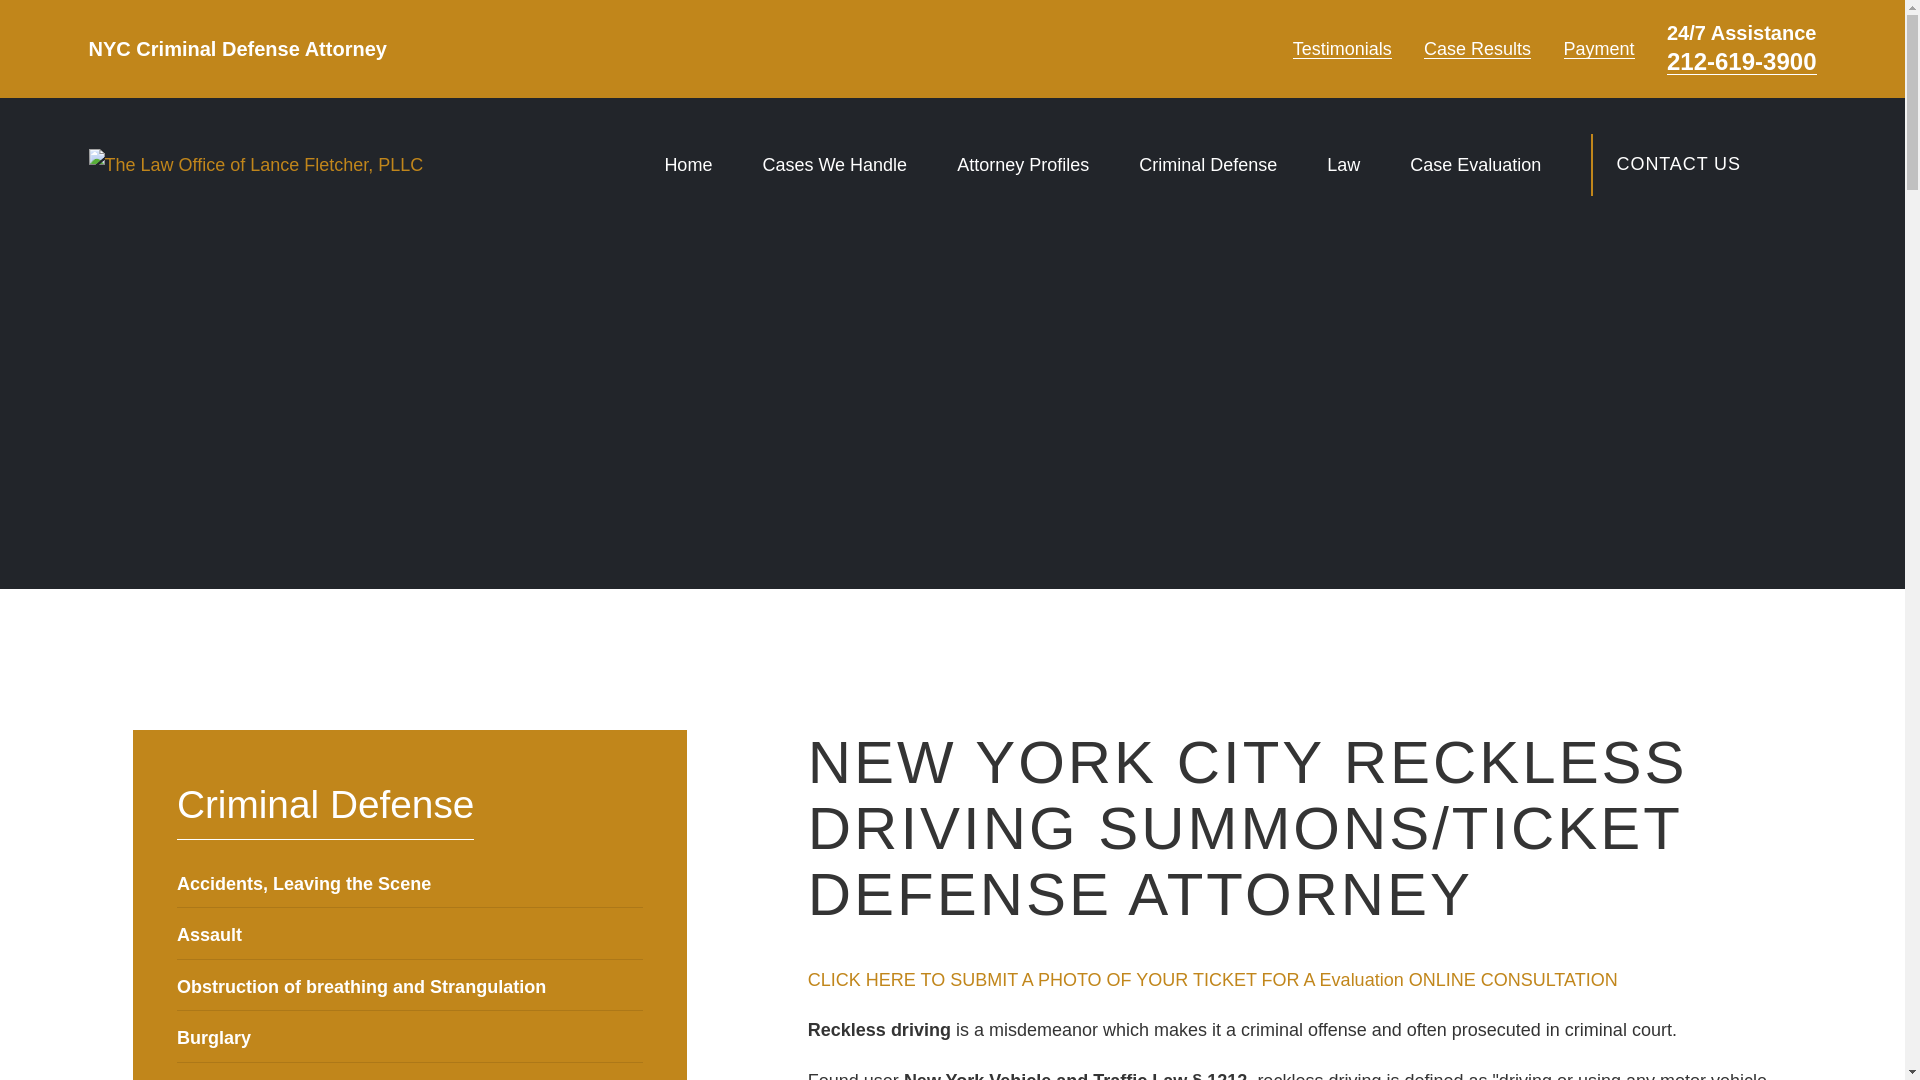  I want to click on Home, so click(255, 165).